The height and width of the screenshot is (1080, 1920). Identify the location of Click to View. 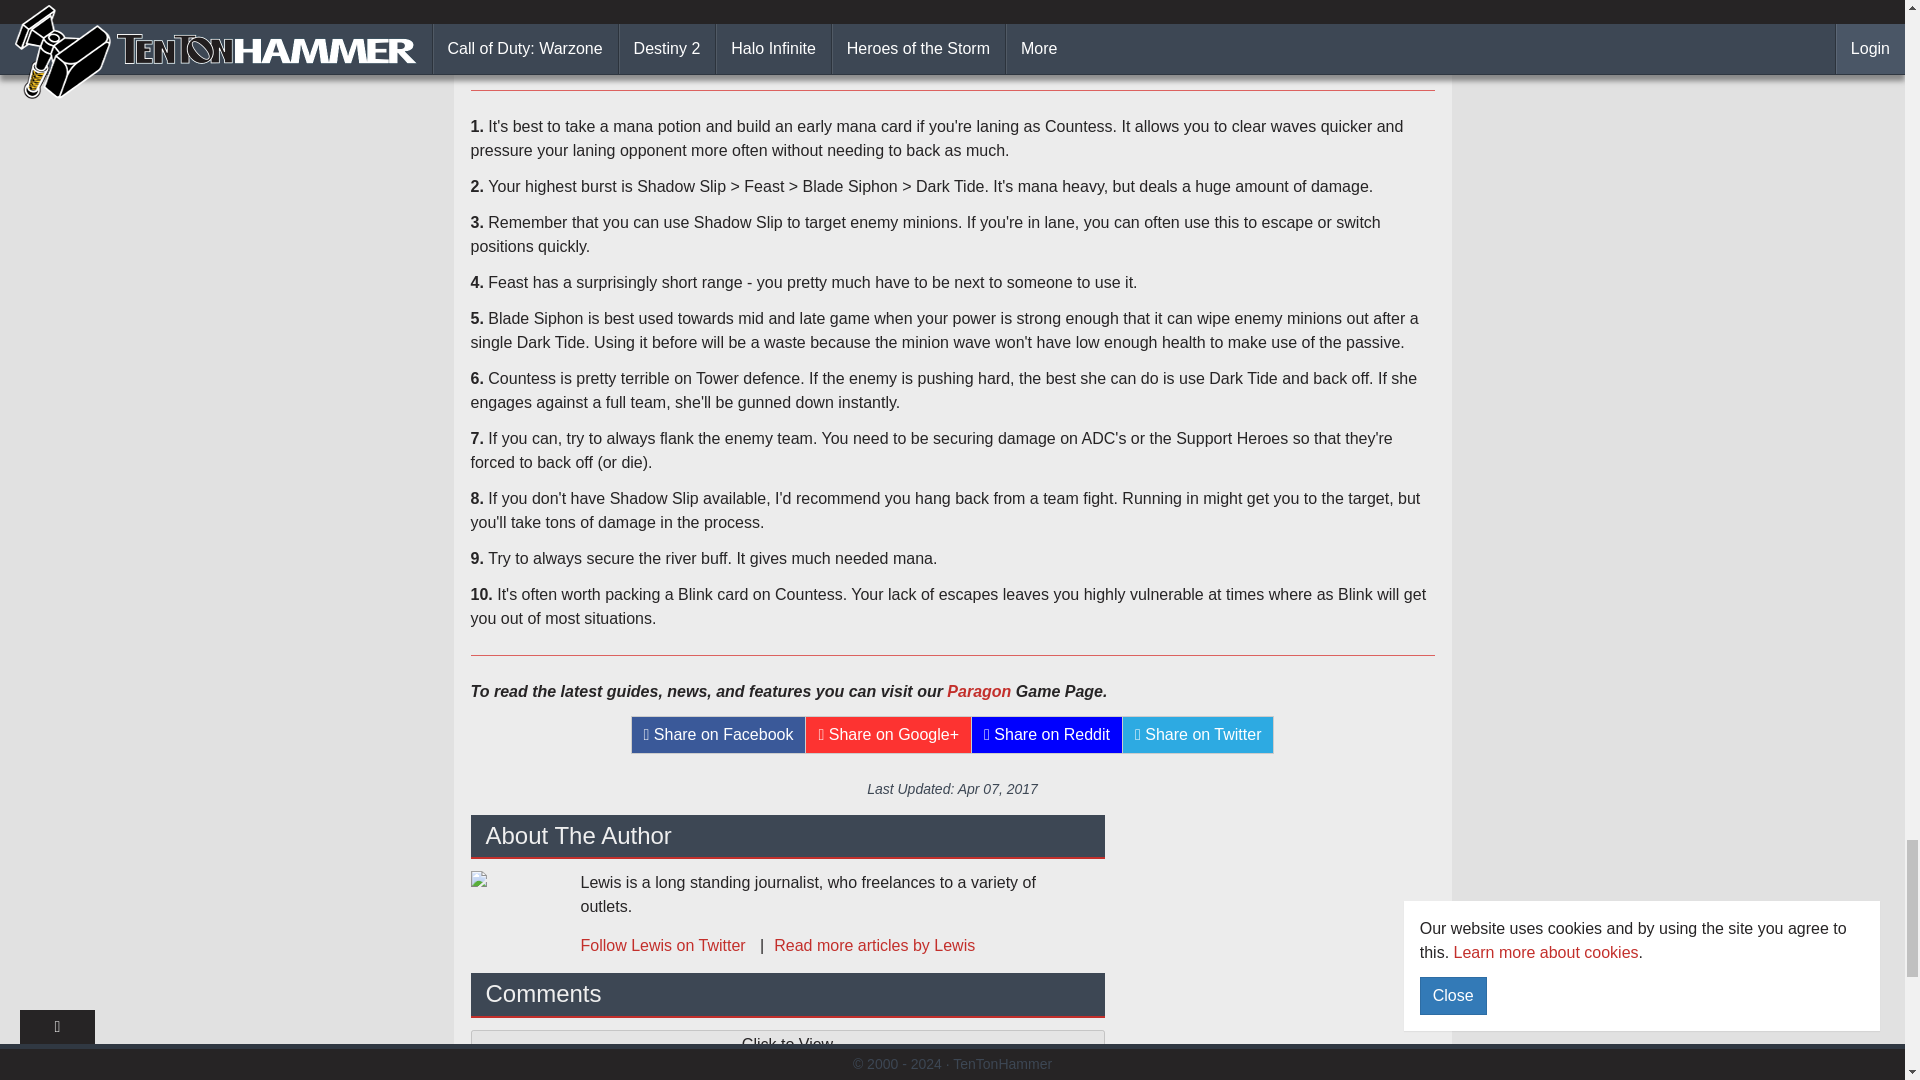
(787, 1044).